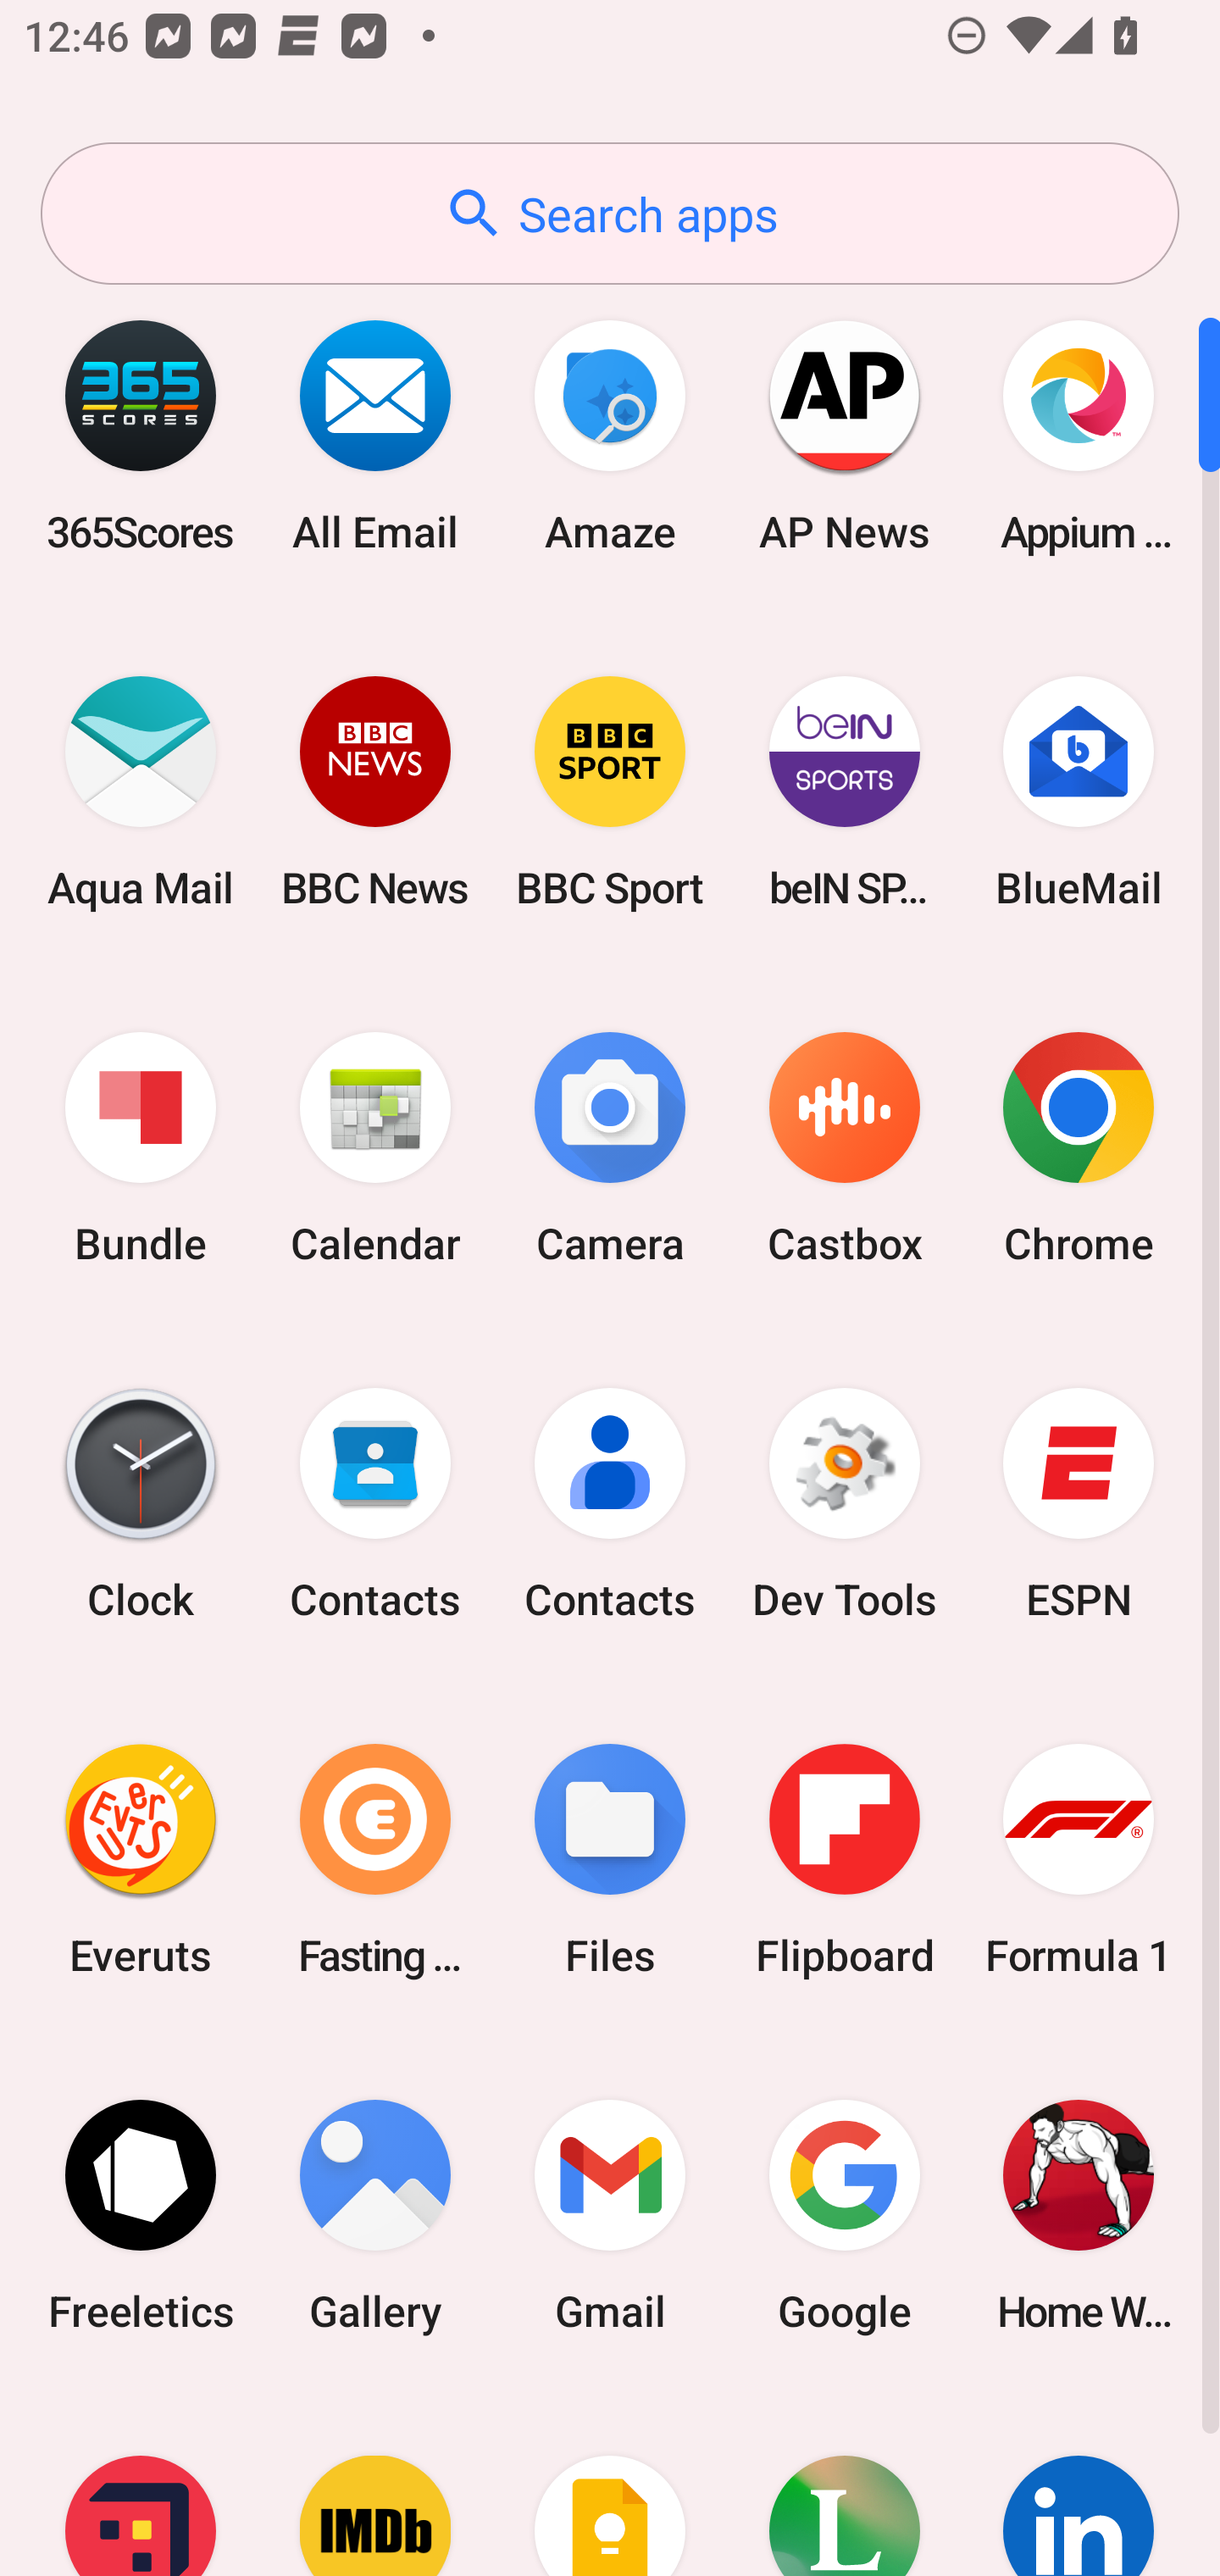  I want to click on BlueMail, so click(1079, 791).